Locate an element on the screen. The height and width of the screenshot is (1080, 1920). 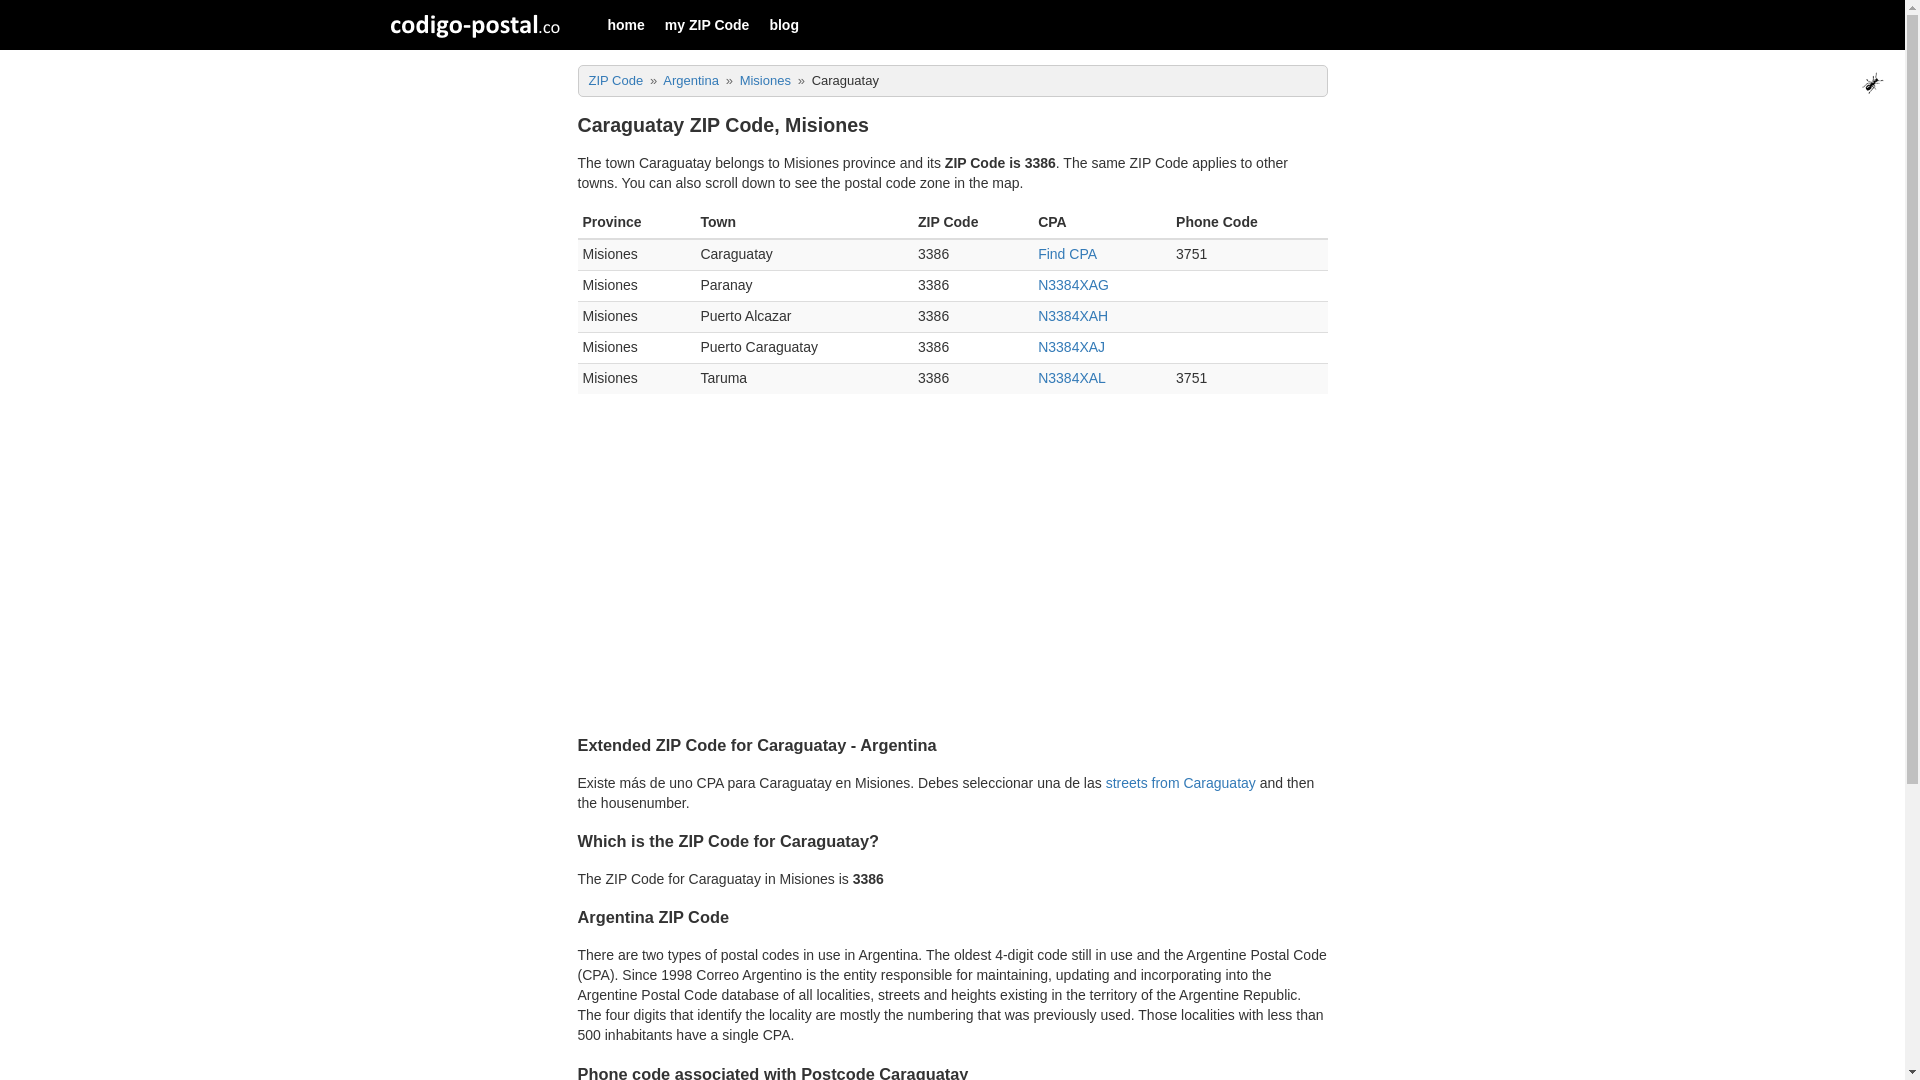
Misiones is located at coordinates (765, 80).